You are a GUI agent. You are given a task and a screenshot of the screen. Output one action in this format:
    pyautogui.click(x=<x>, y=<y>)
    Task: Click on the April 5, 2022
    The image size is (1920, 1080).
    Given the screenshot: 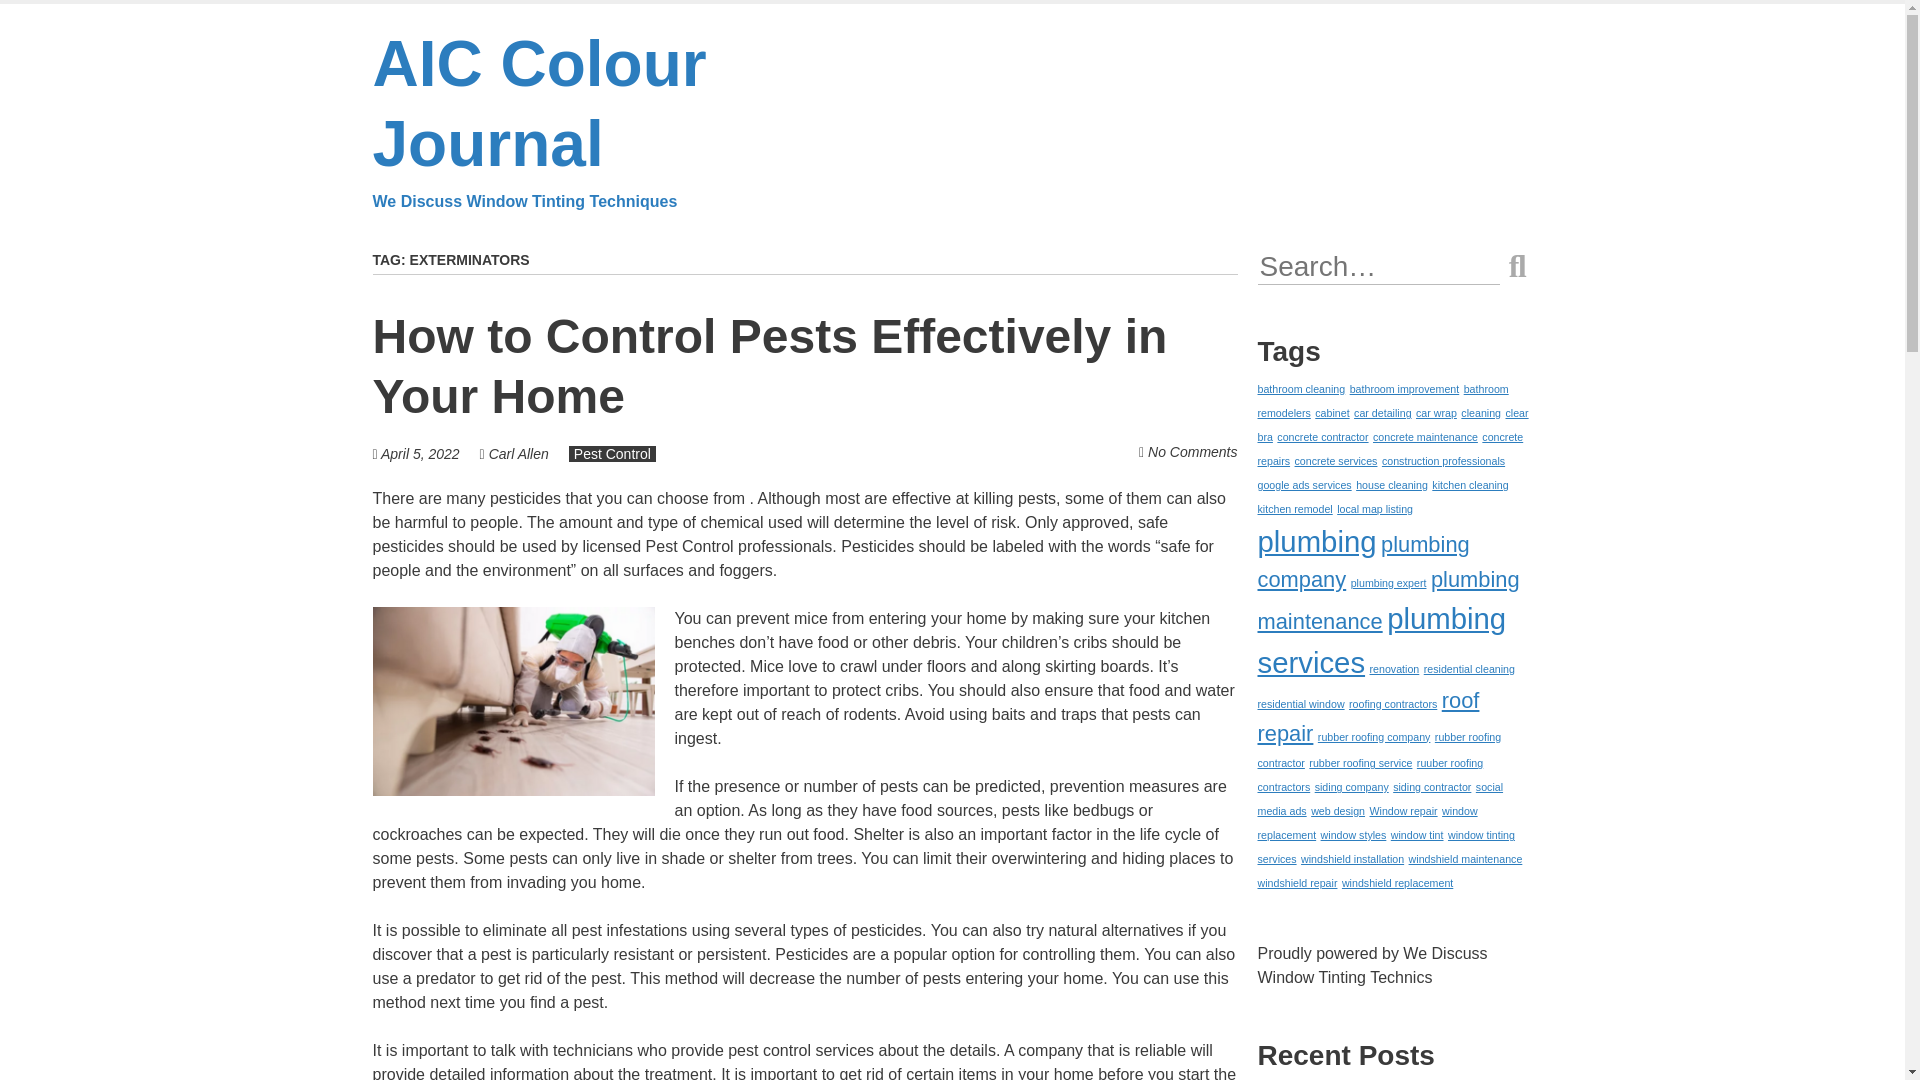 What is the action you would take?
    pyautogui.click(x=420, y=454)
    